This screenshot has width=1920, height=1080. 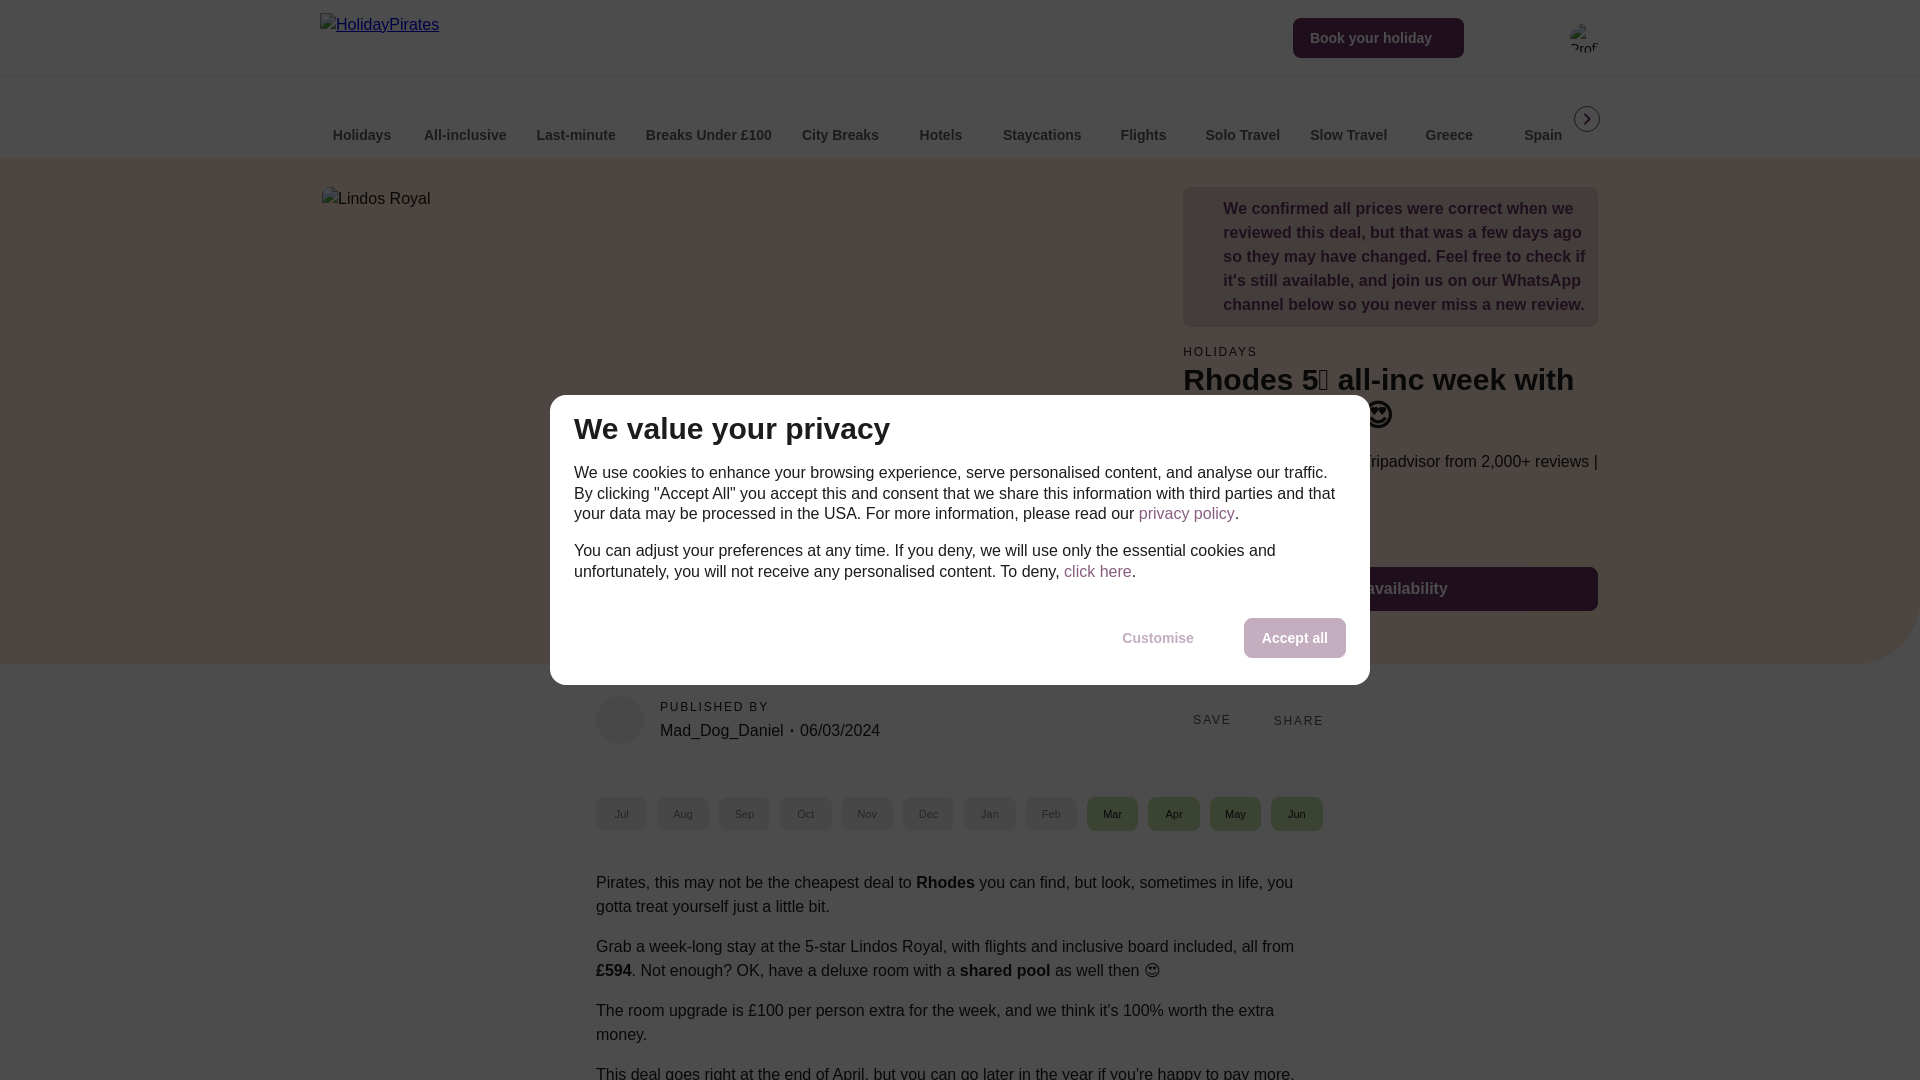 What do you see at coordinates (1449, 121) in the screenshot?
I see `Greece` at bounding box center [1449, 121].